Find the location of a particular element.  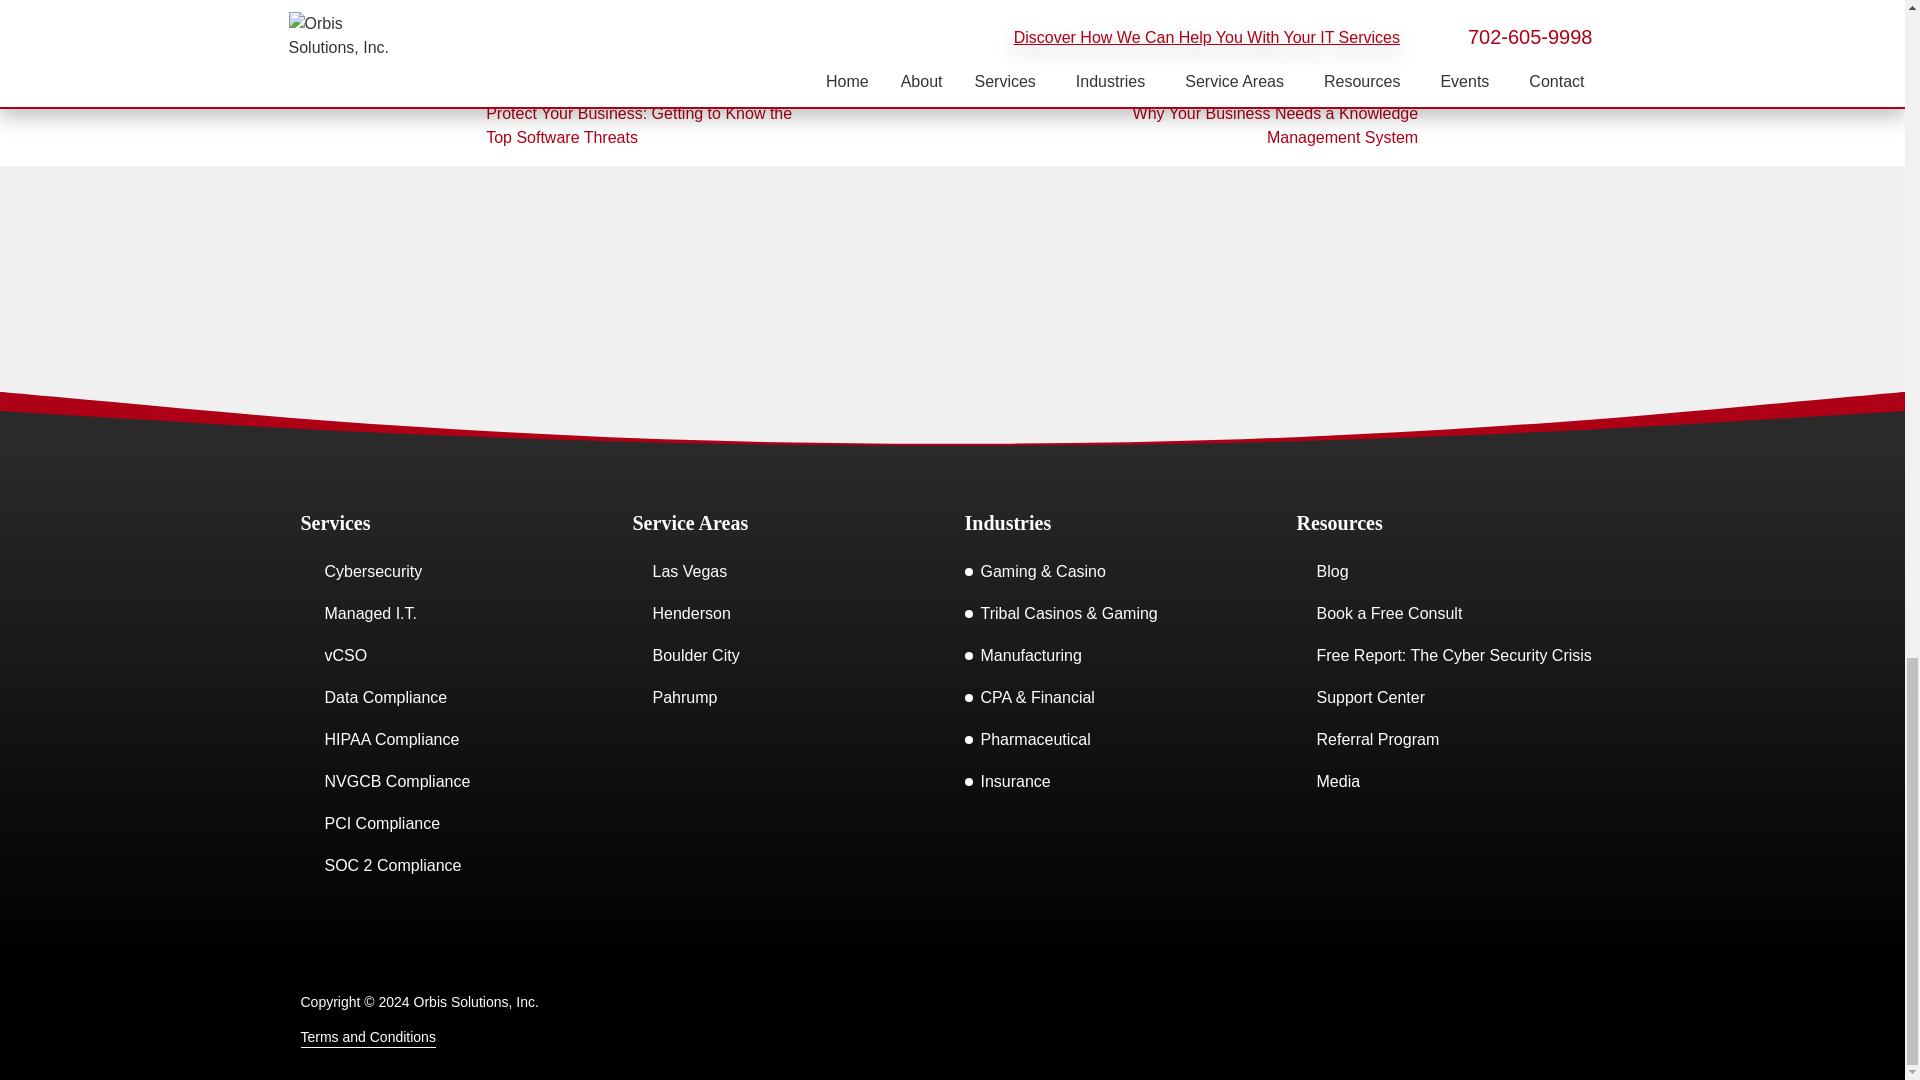

LinkedIn is located at coordinates (1018, 1020).